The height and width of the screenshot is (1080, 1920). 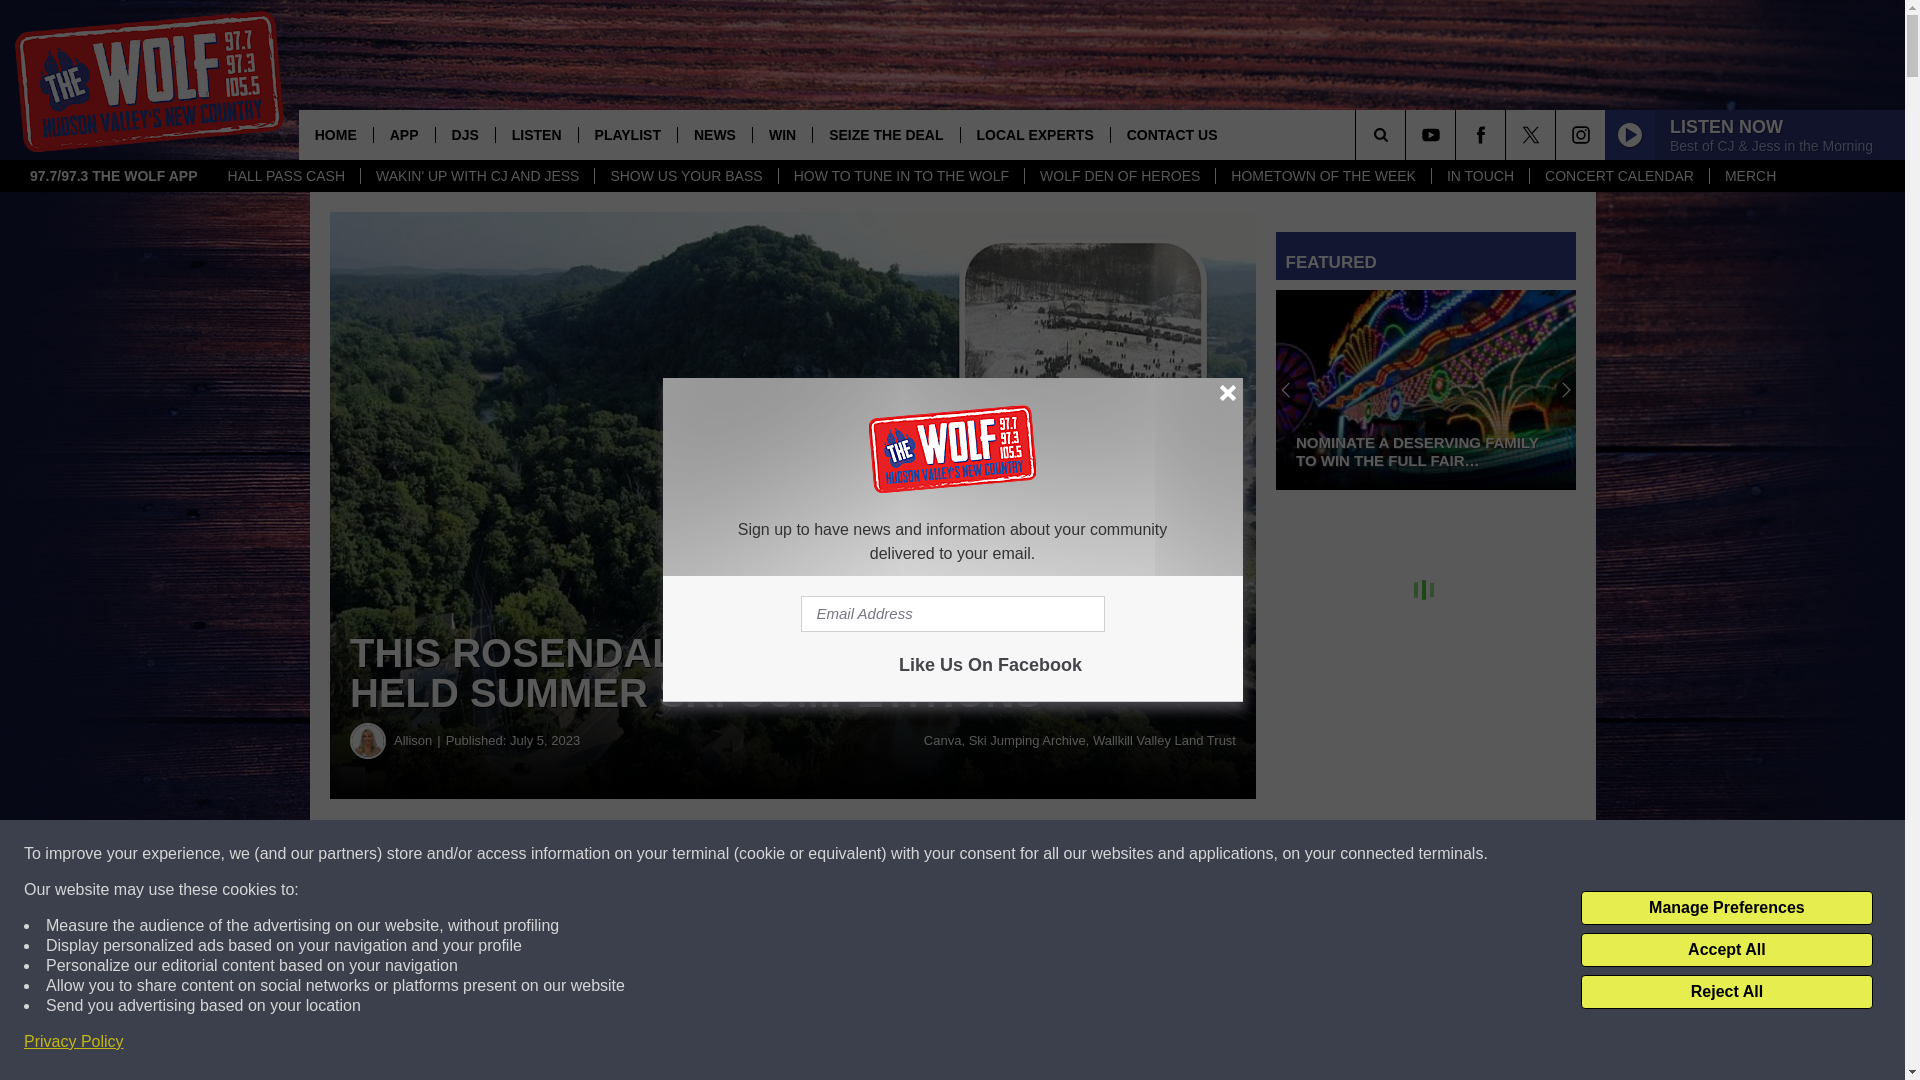 I want to click on DJS, so click(x=465, y=134).